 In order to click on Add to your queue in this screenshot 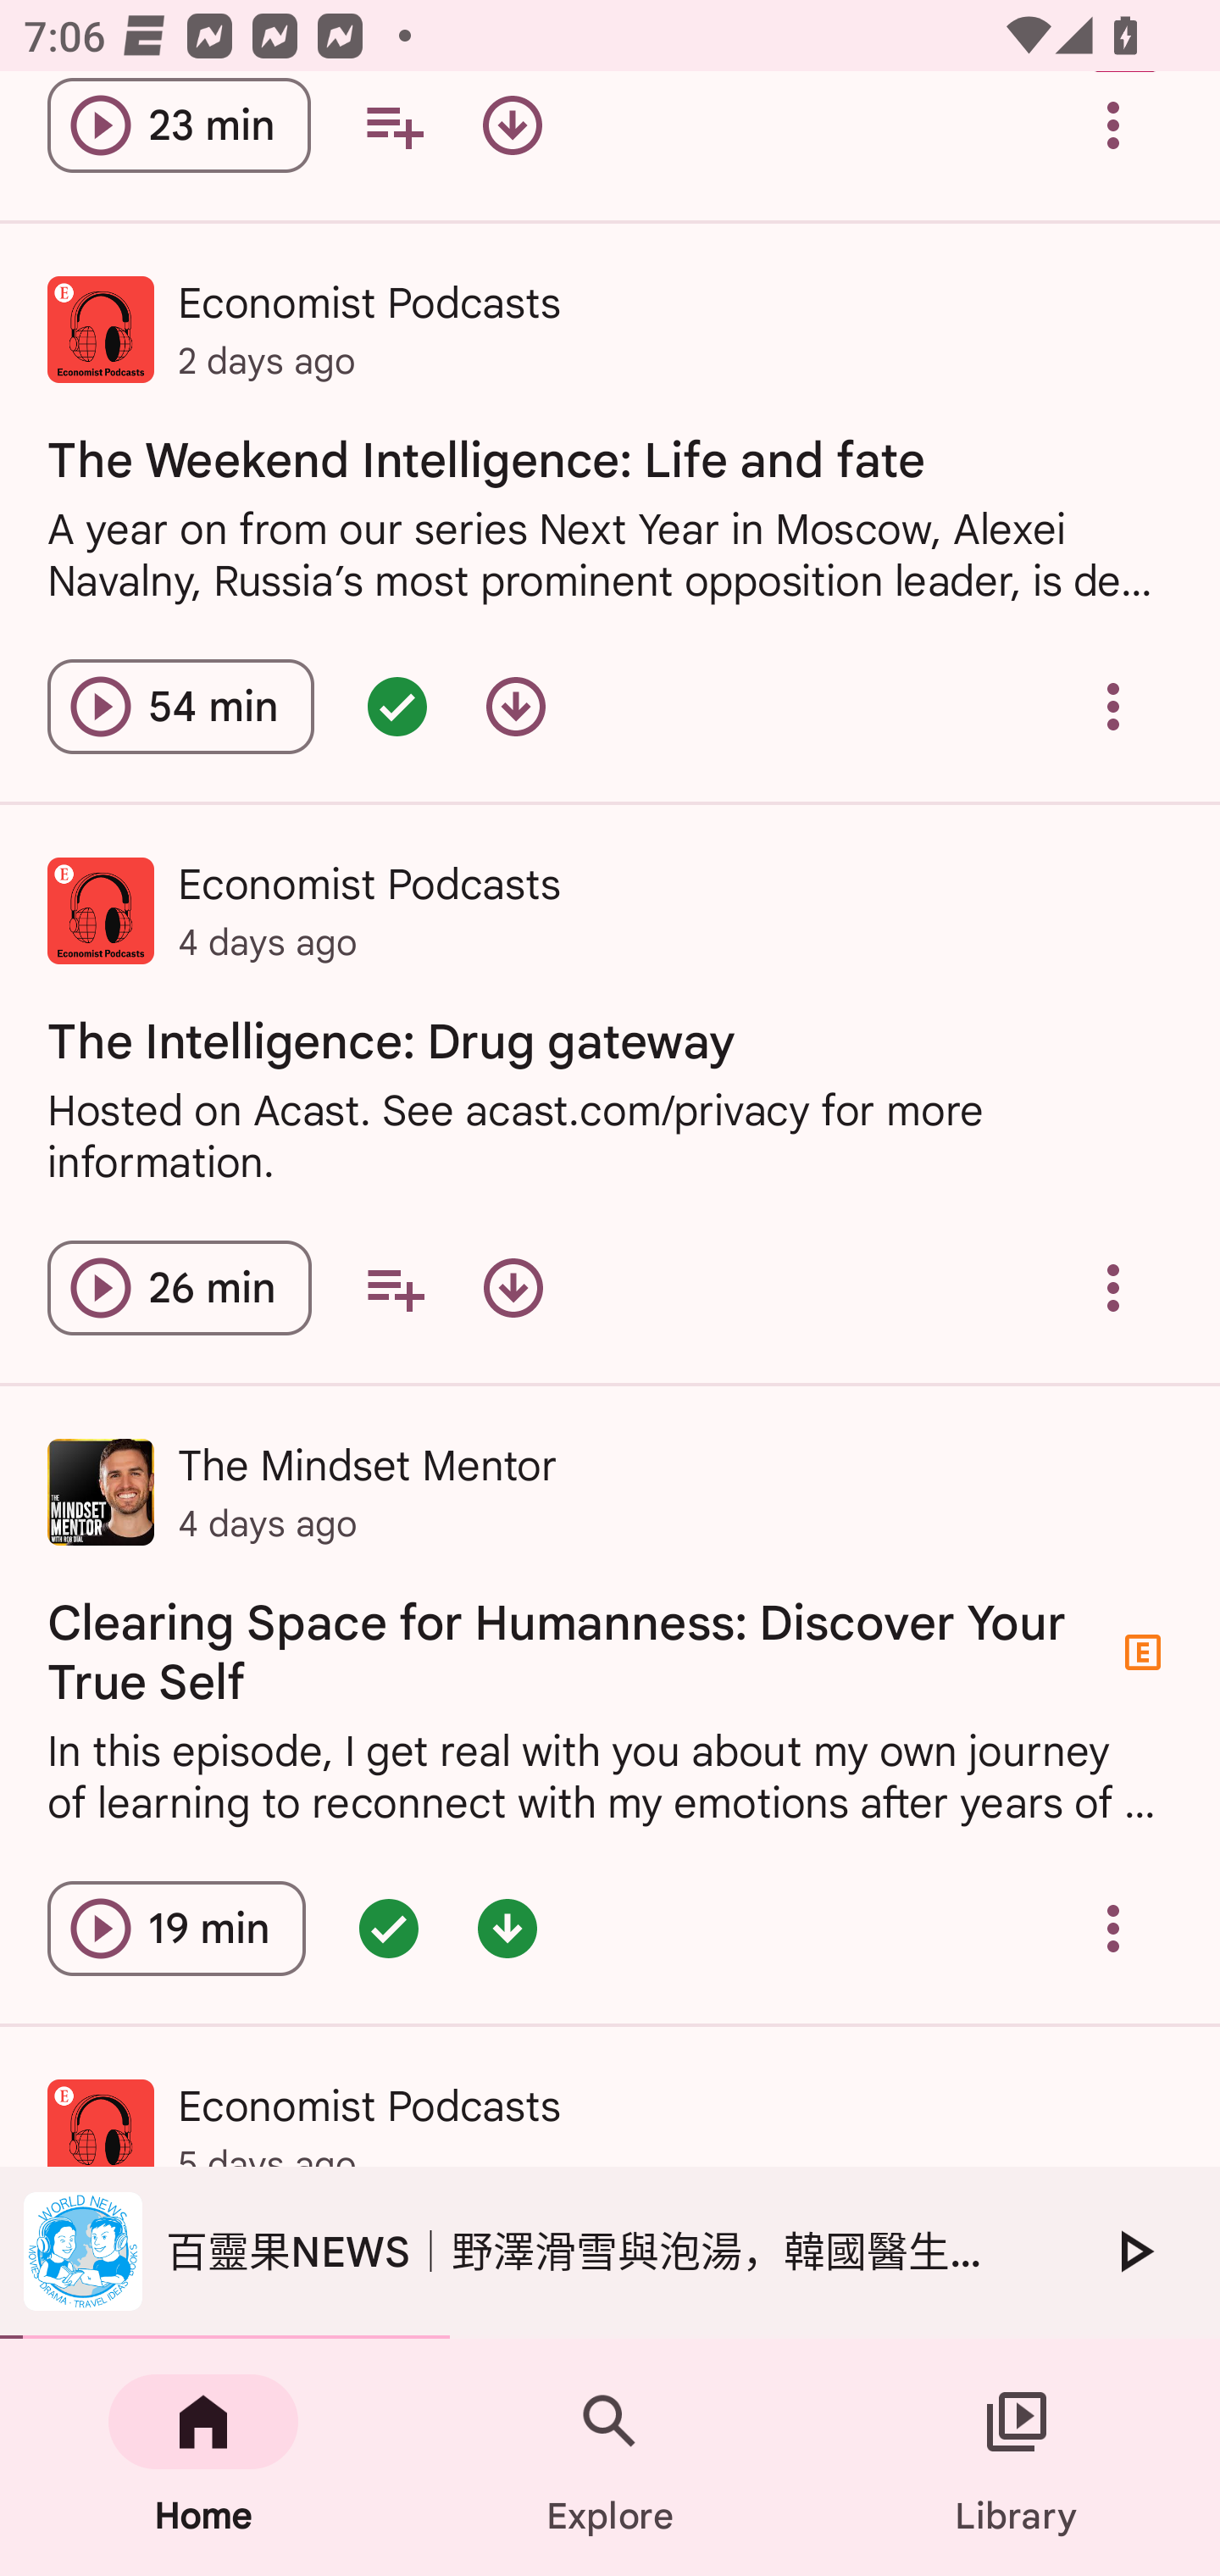, I will do `click(395, 1288)`.